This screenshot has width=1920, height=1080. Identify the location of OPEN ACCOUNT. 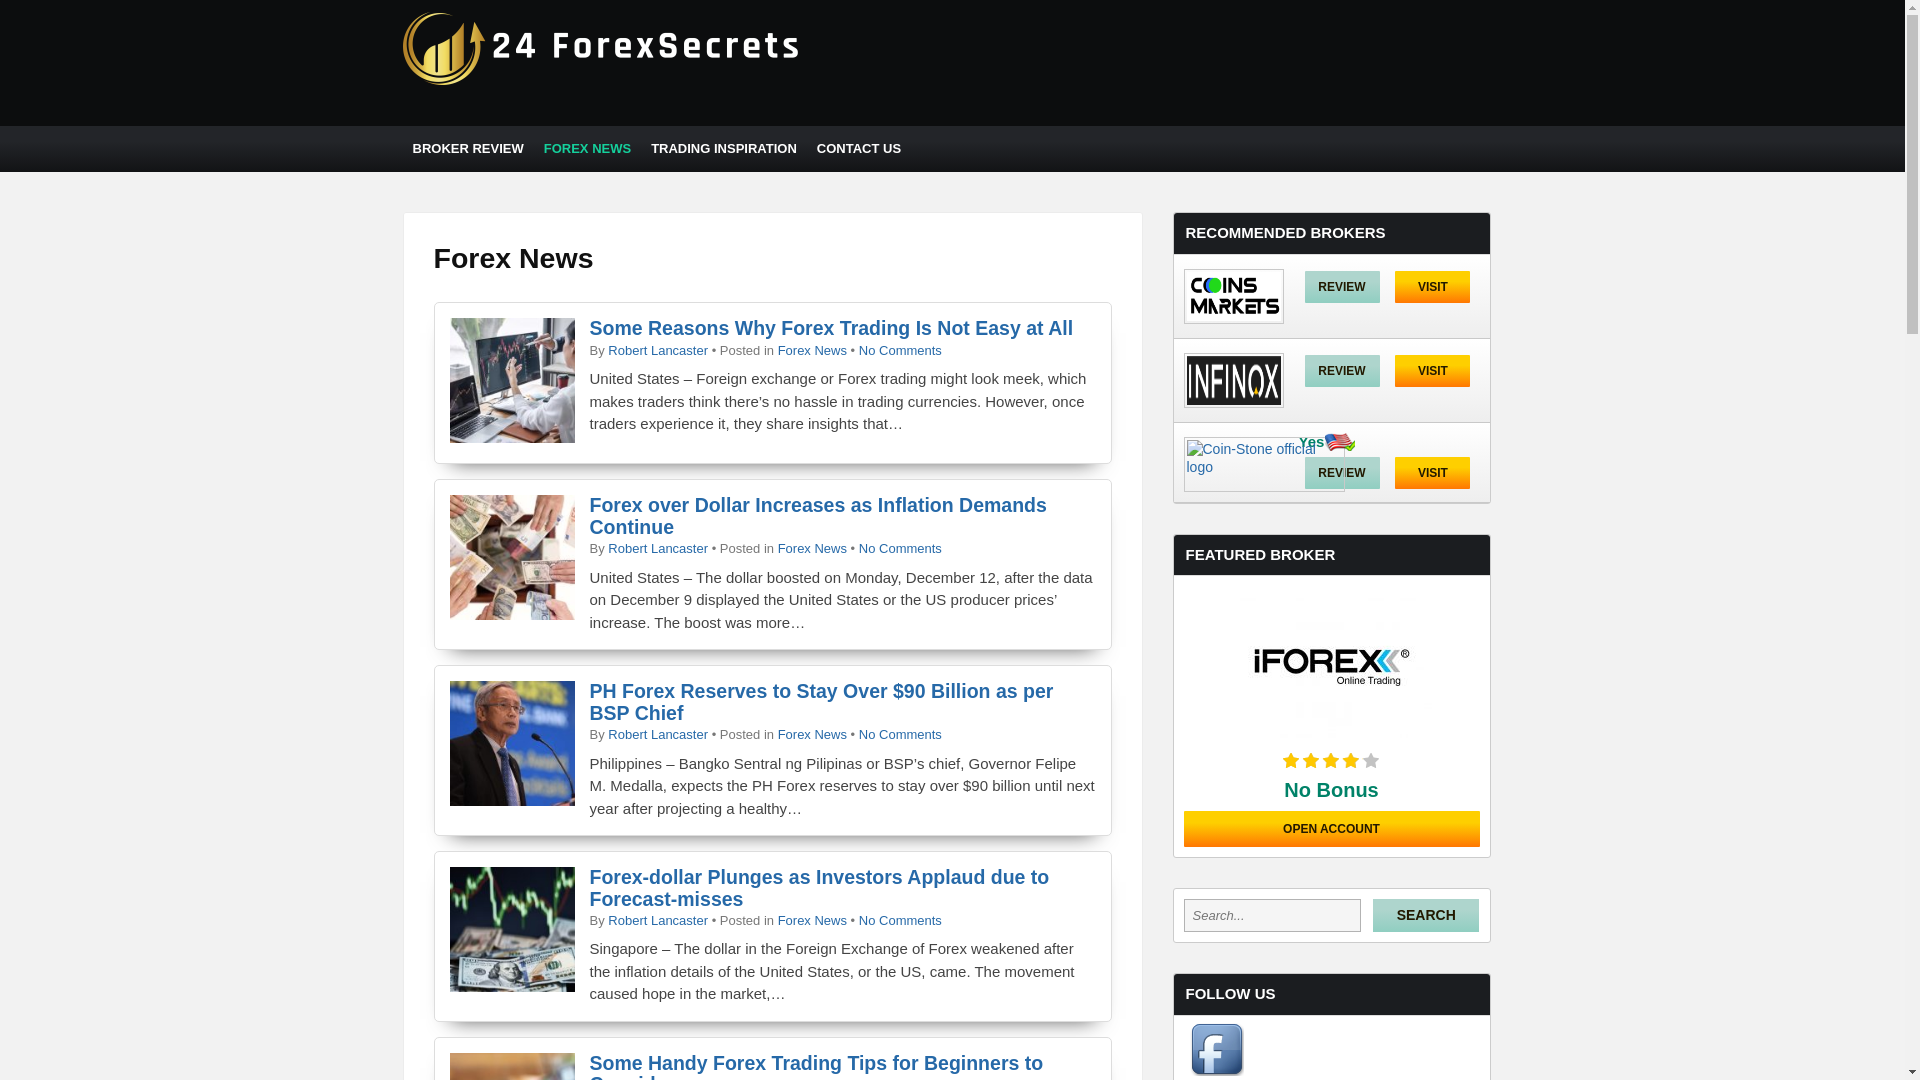
(1332, 829).